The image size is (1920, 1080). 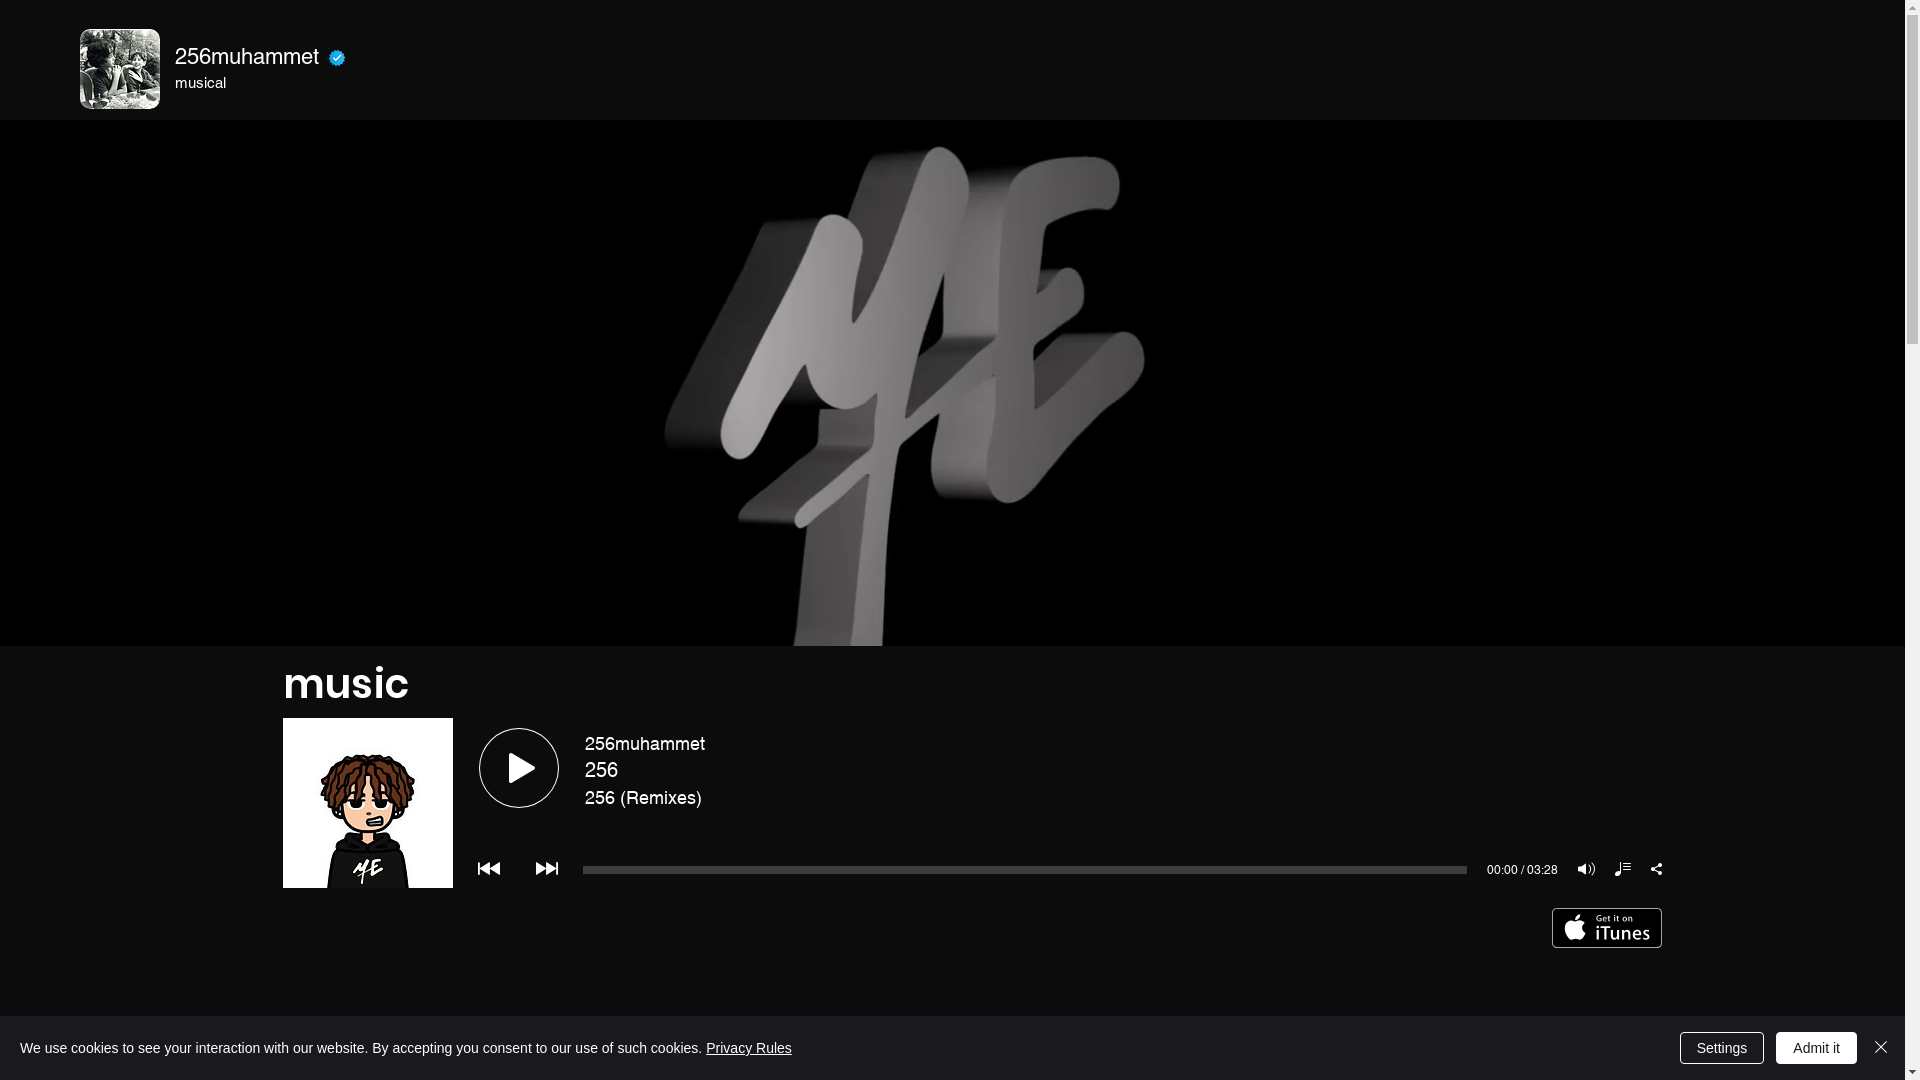 What do you see at coordinates (749, 1048) in the screenshot?
I see `Privacy Rules` at bounding box center [749, 1048].